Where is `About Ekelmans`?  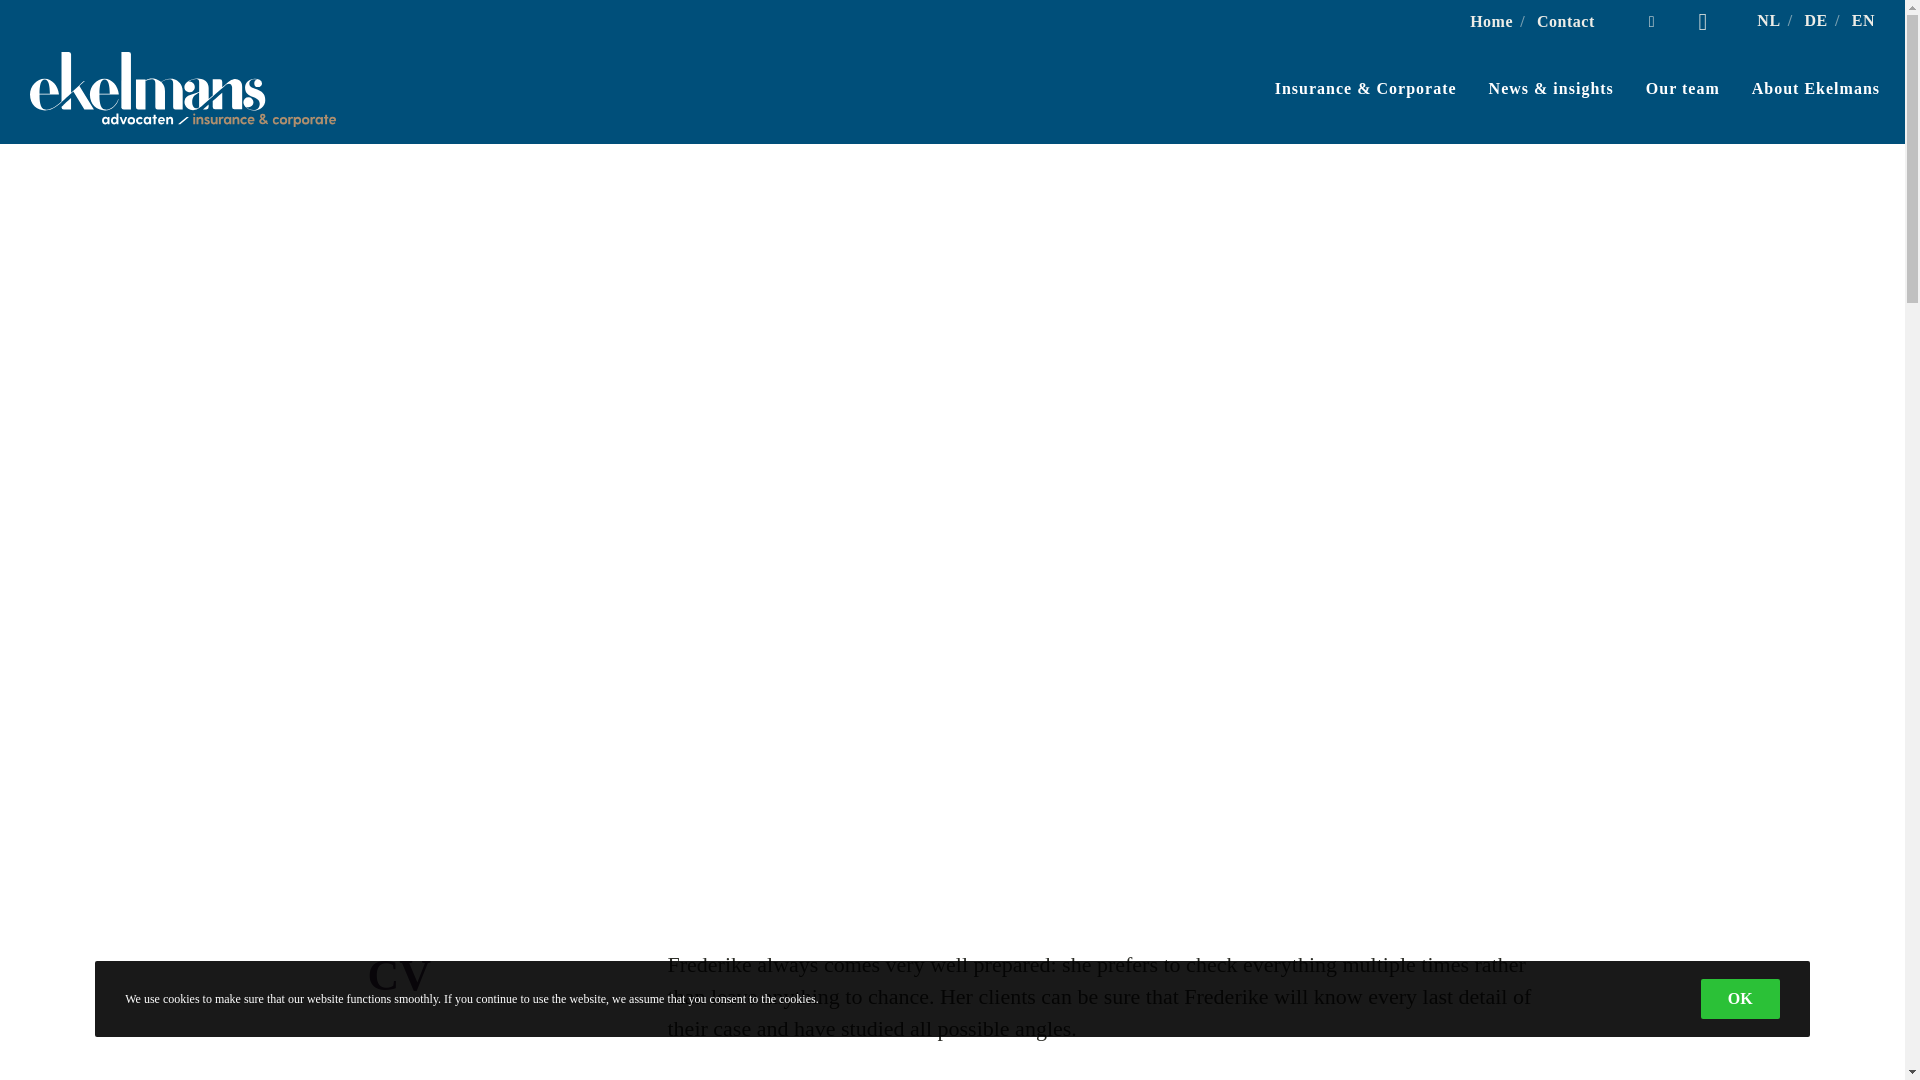
About Ekelmans is located at coordinates (1800, 88).